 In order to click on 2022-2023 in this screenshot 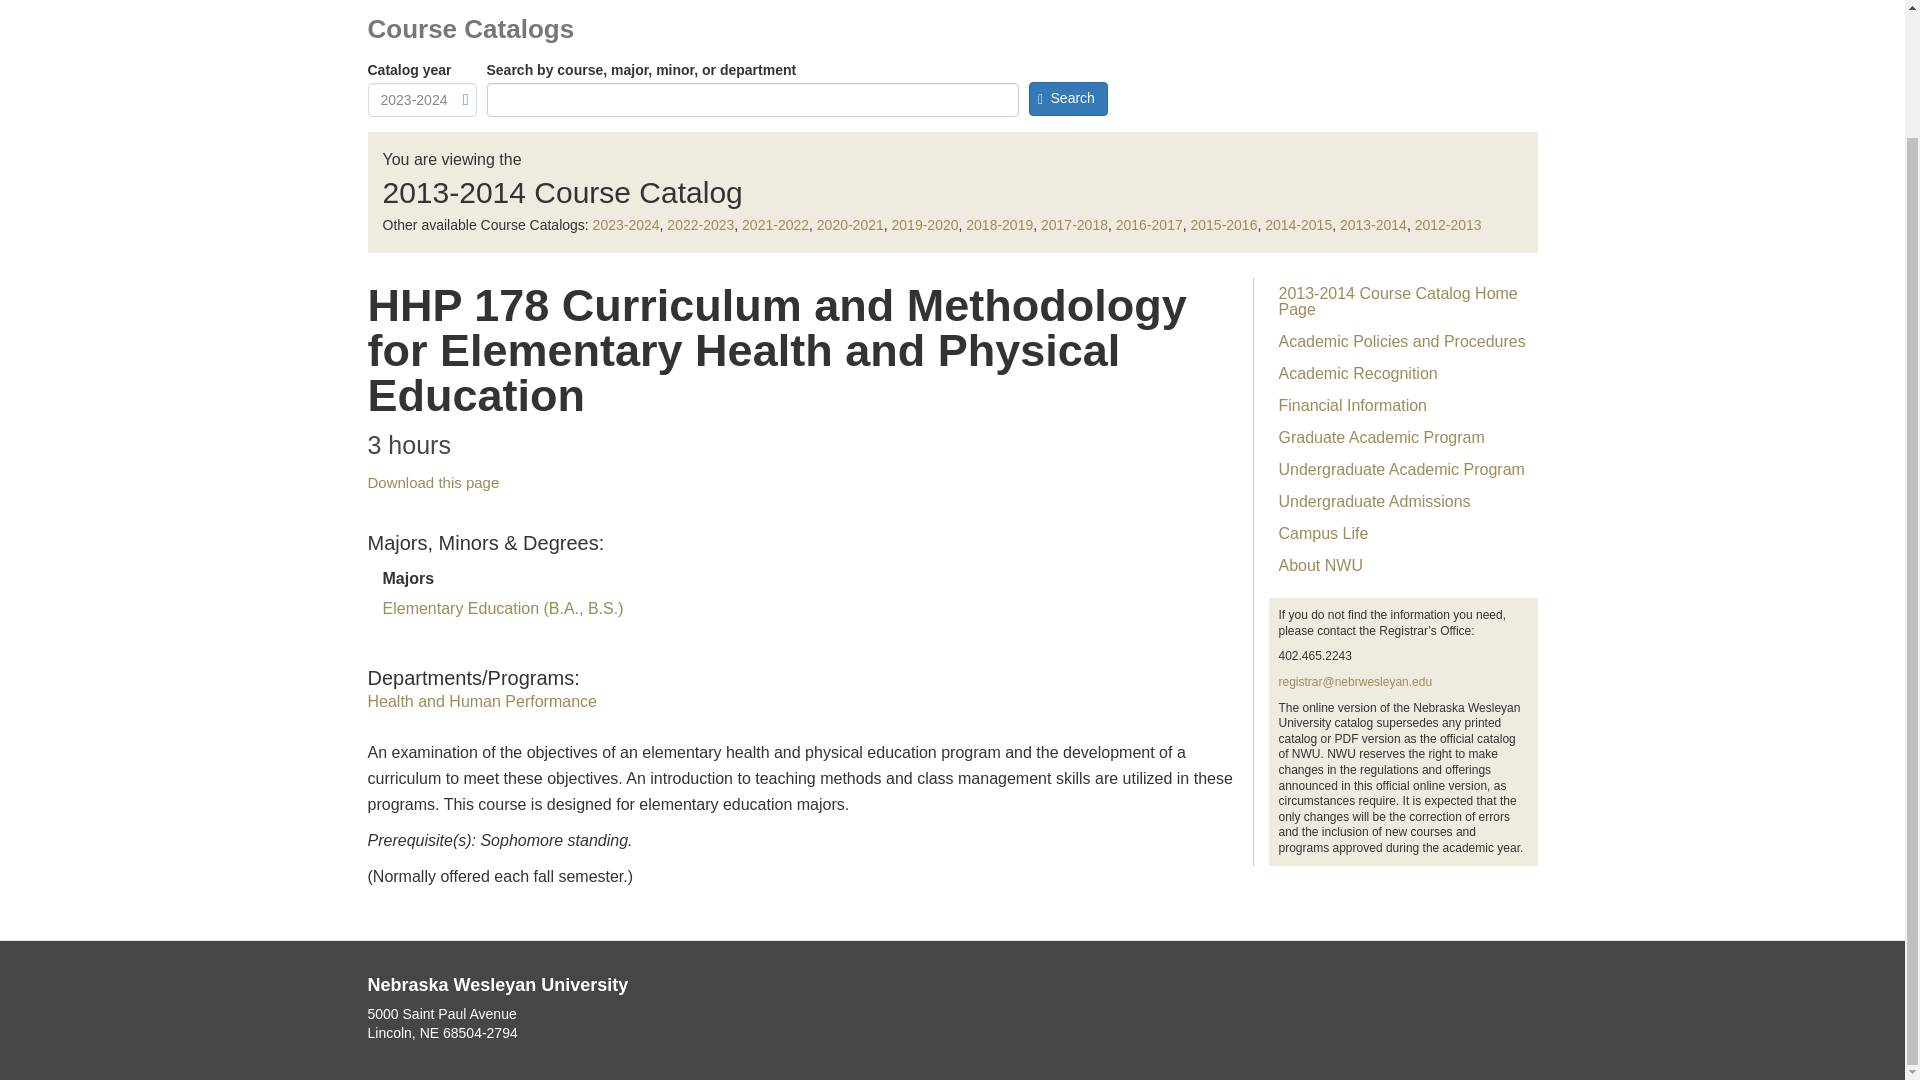, I will do `click(700, 225)`.